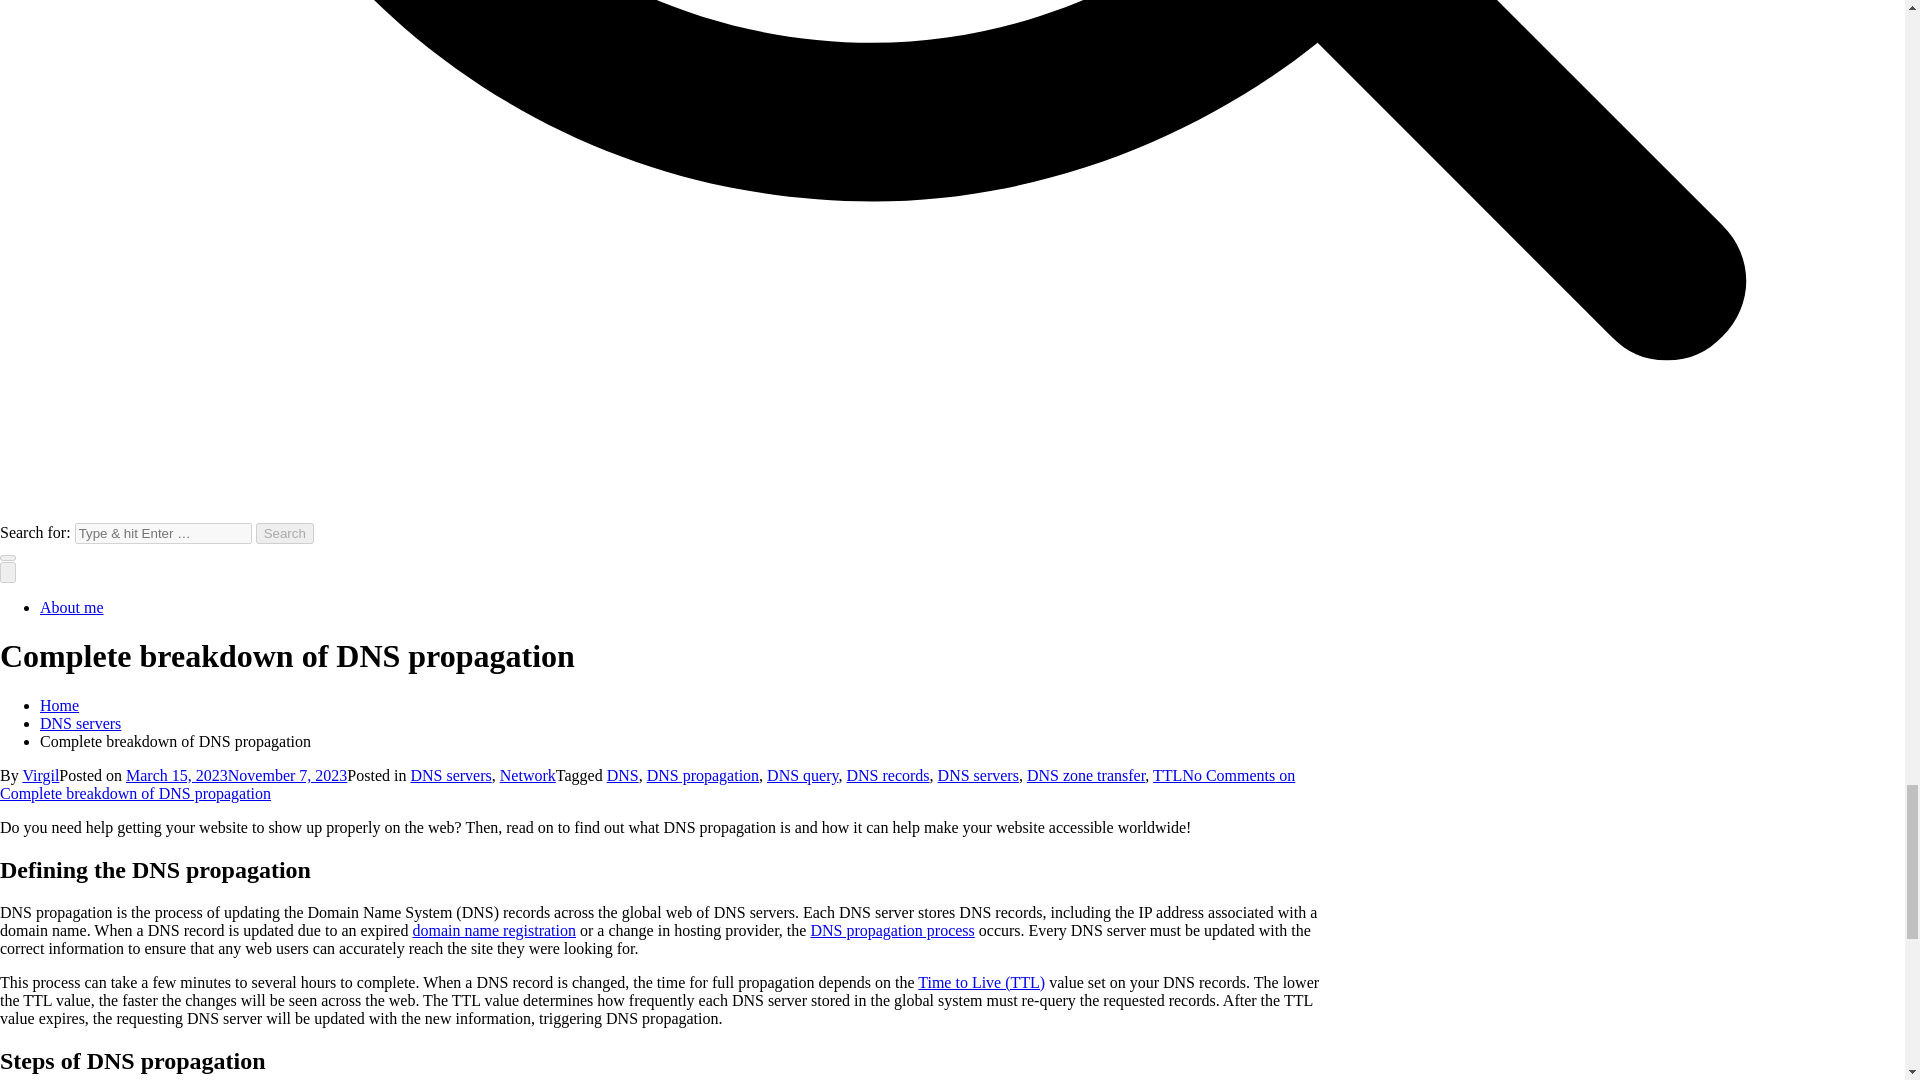 This screenshot has height=1080, width=1920. Describe the element at coordinates (72, 607) in the screenshot. I see `About me` at that location.